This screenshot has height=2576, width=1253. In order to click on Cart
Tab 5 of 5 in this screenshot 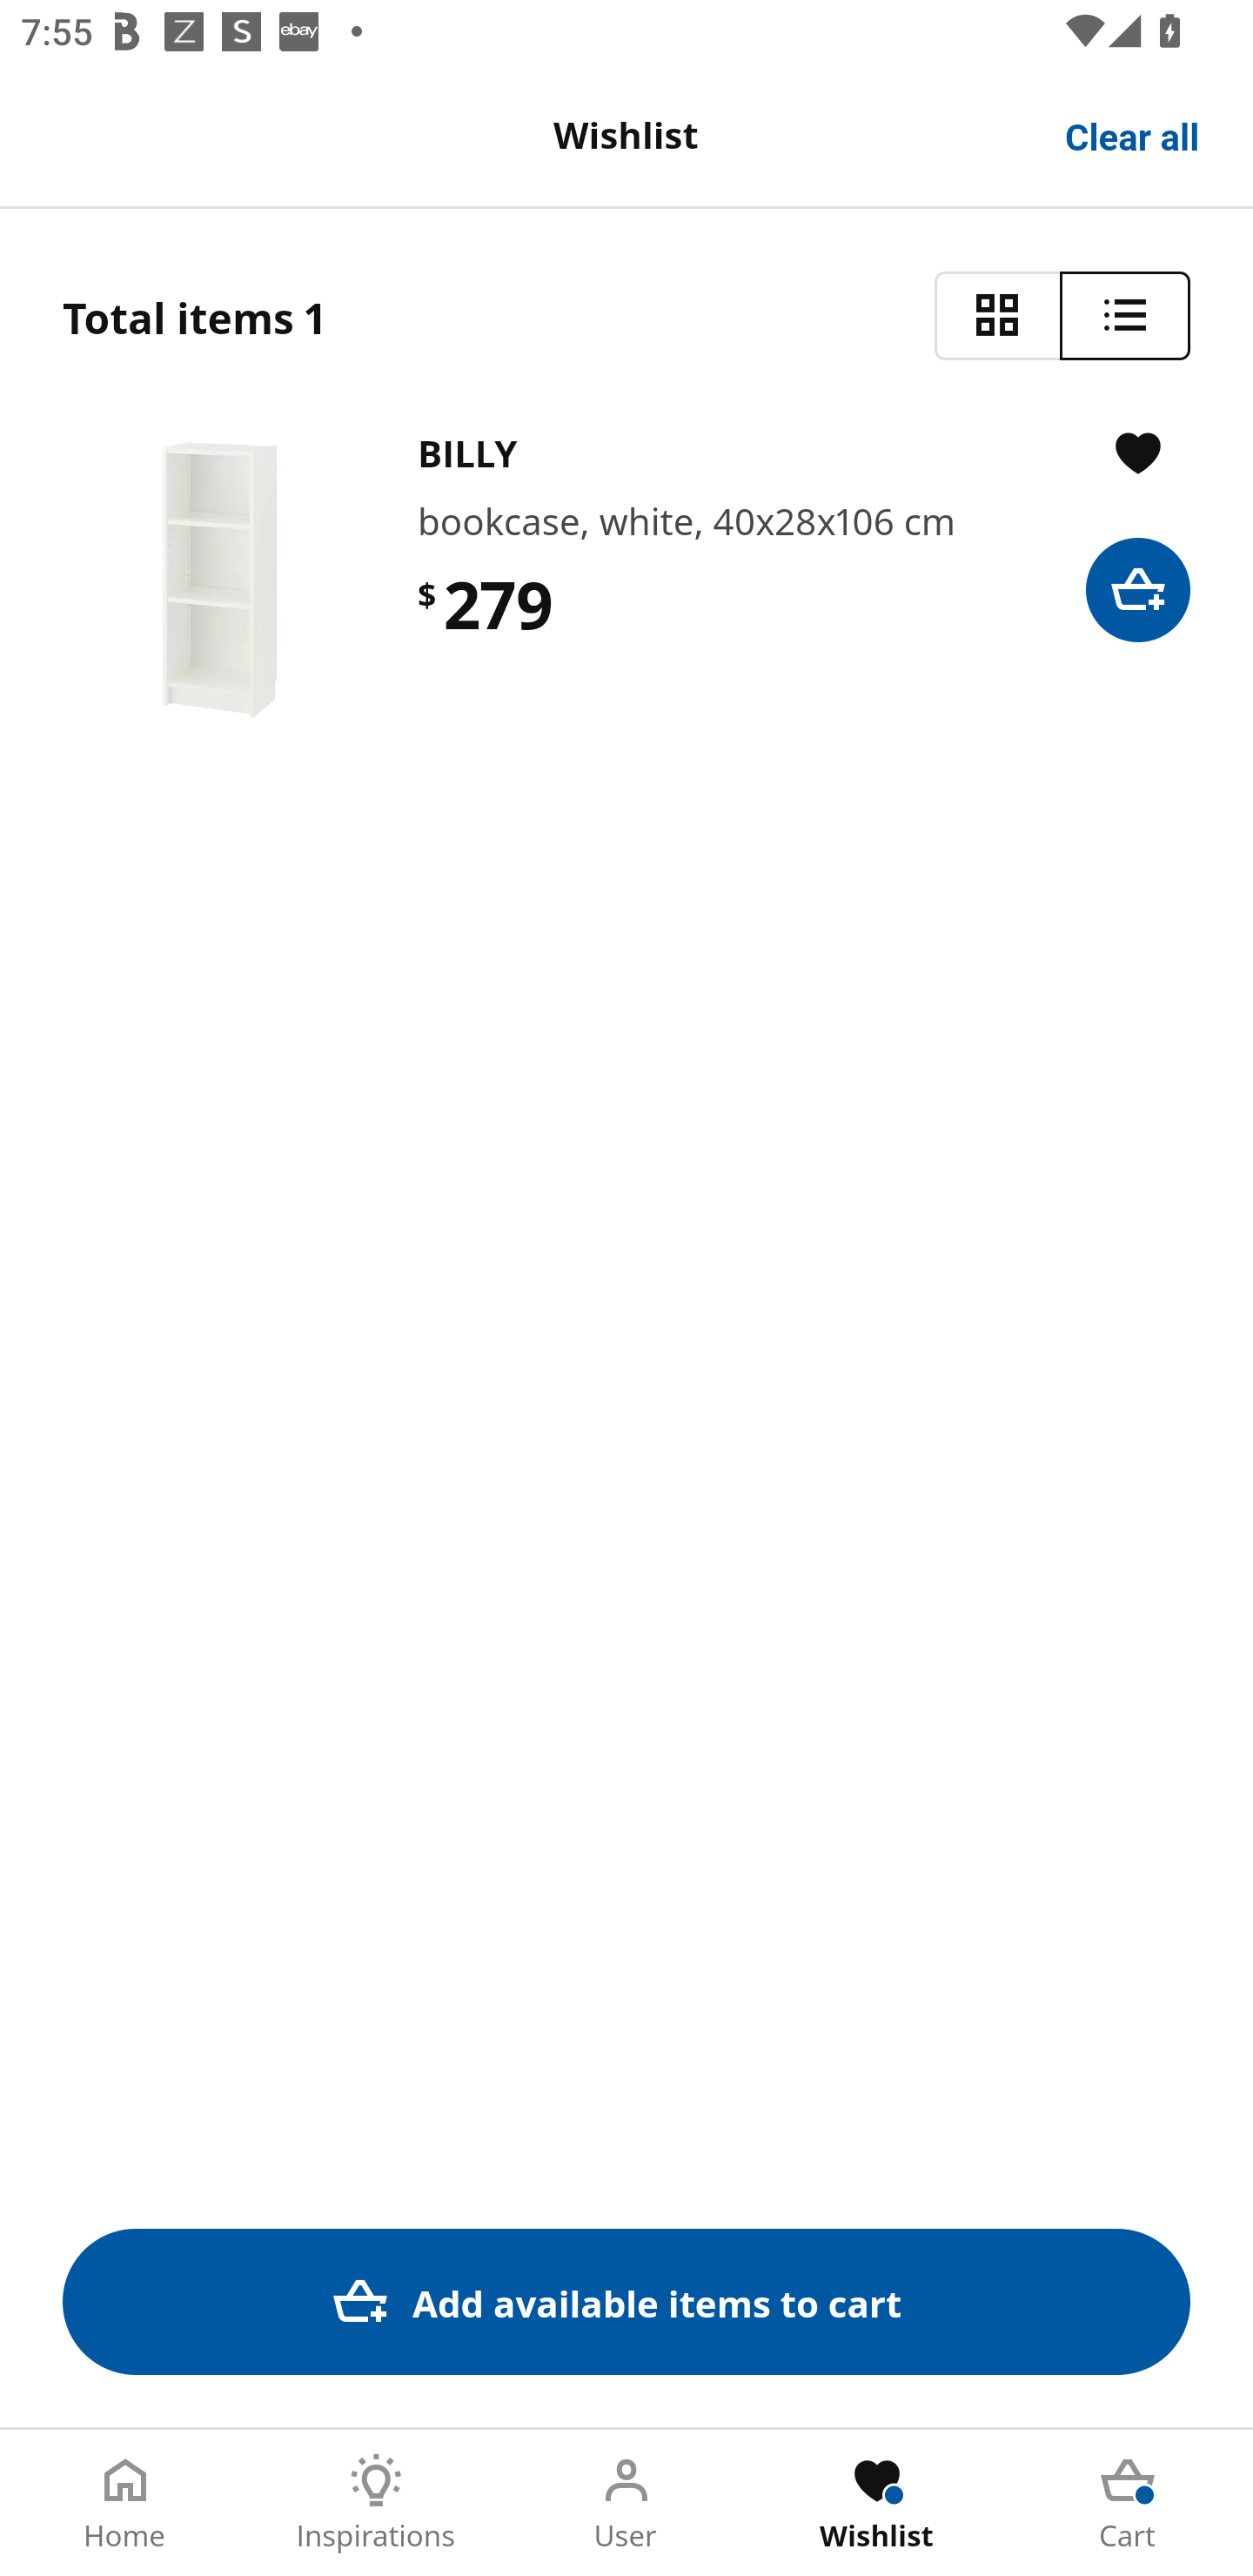, I will do `click(1128, 2503)`.